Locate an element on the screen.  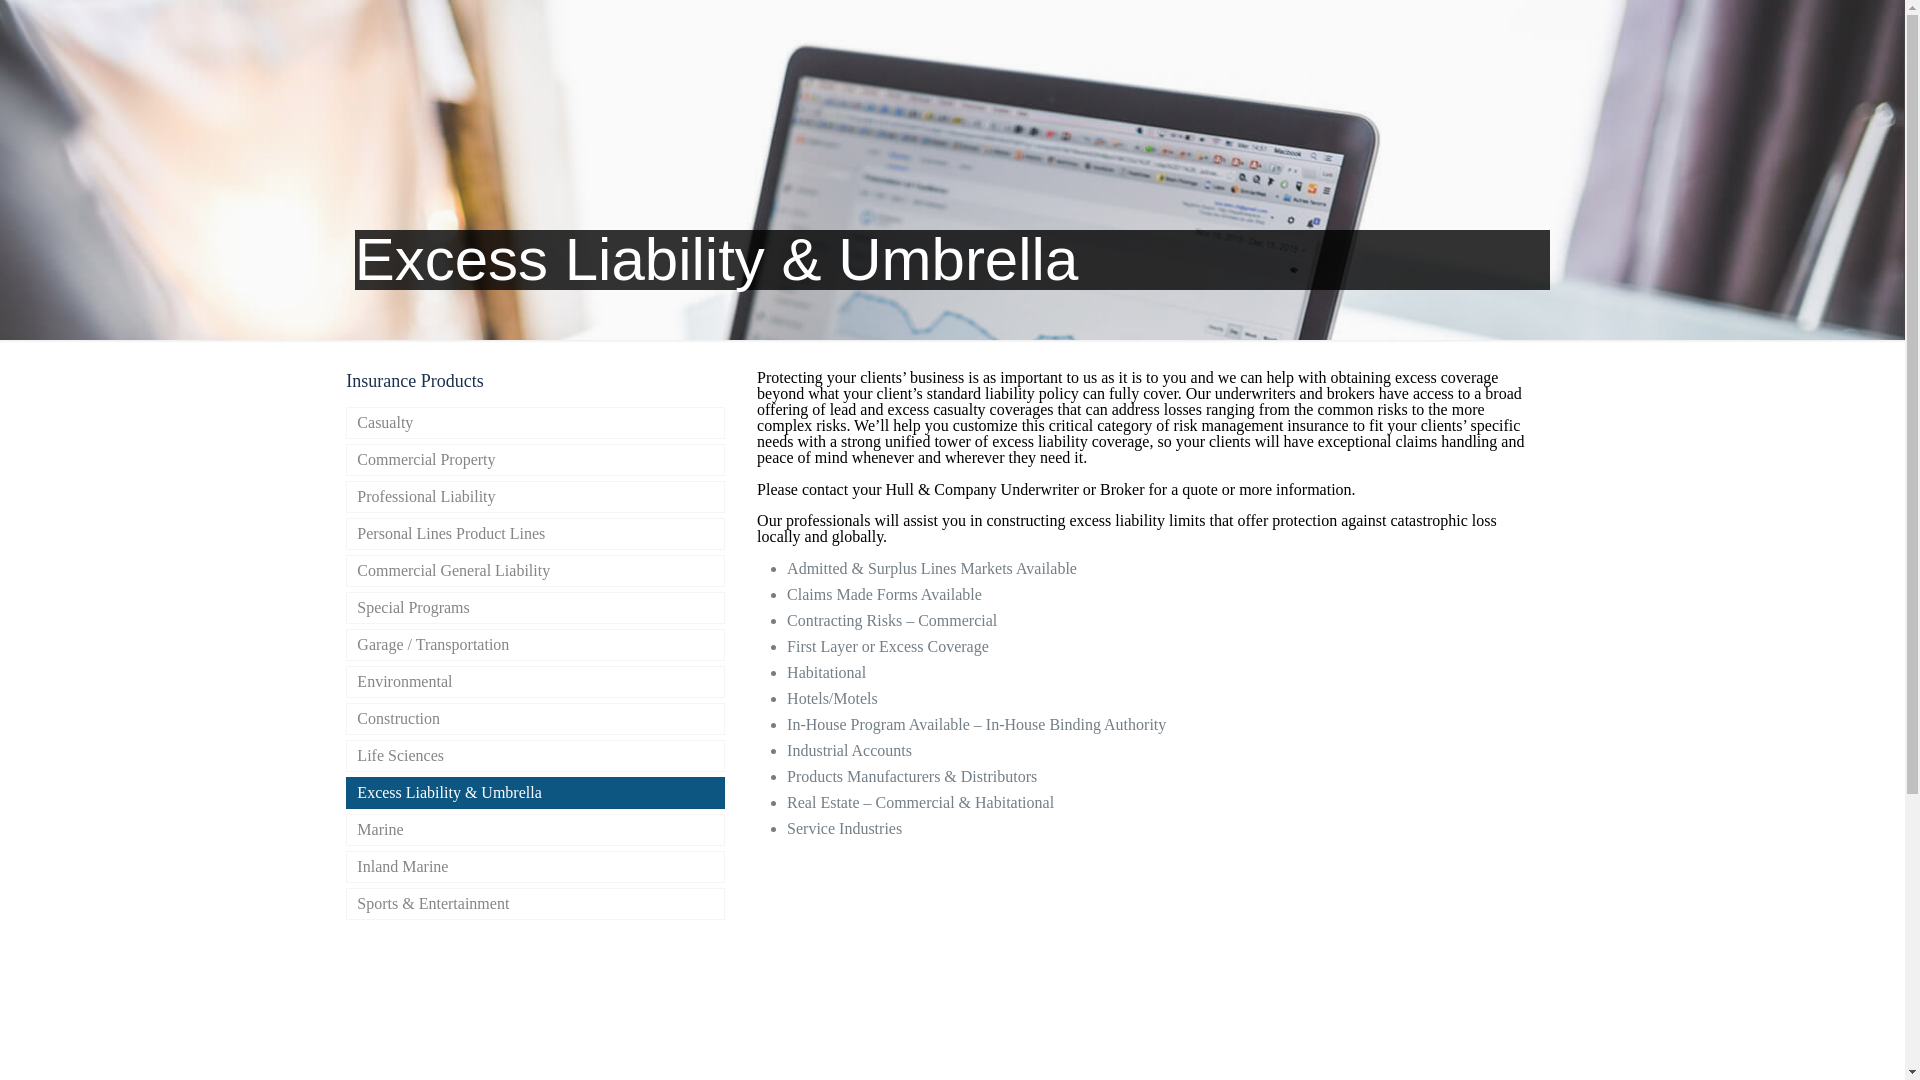
Environmental is located at coordinates (535, 682).